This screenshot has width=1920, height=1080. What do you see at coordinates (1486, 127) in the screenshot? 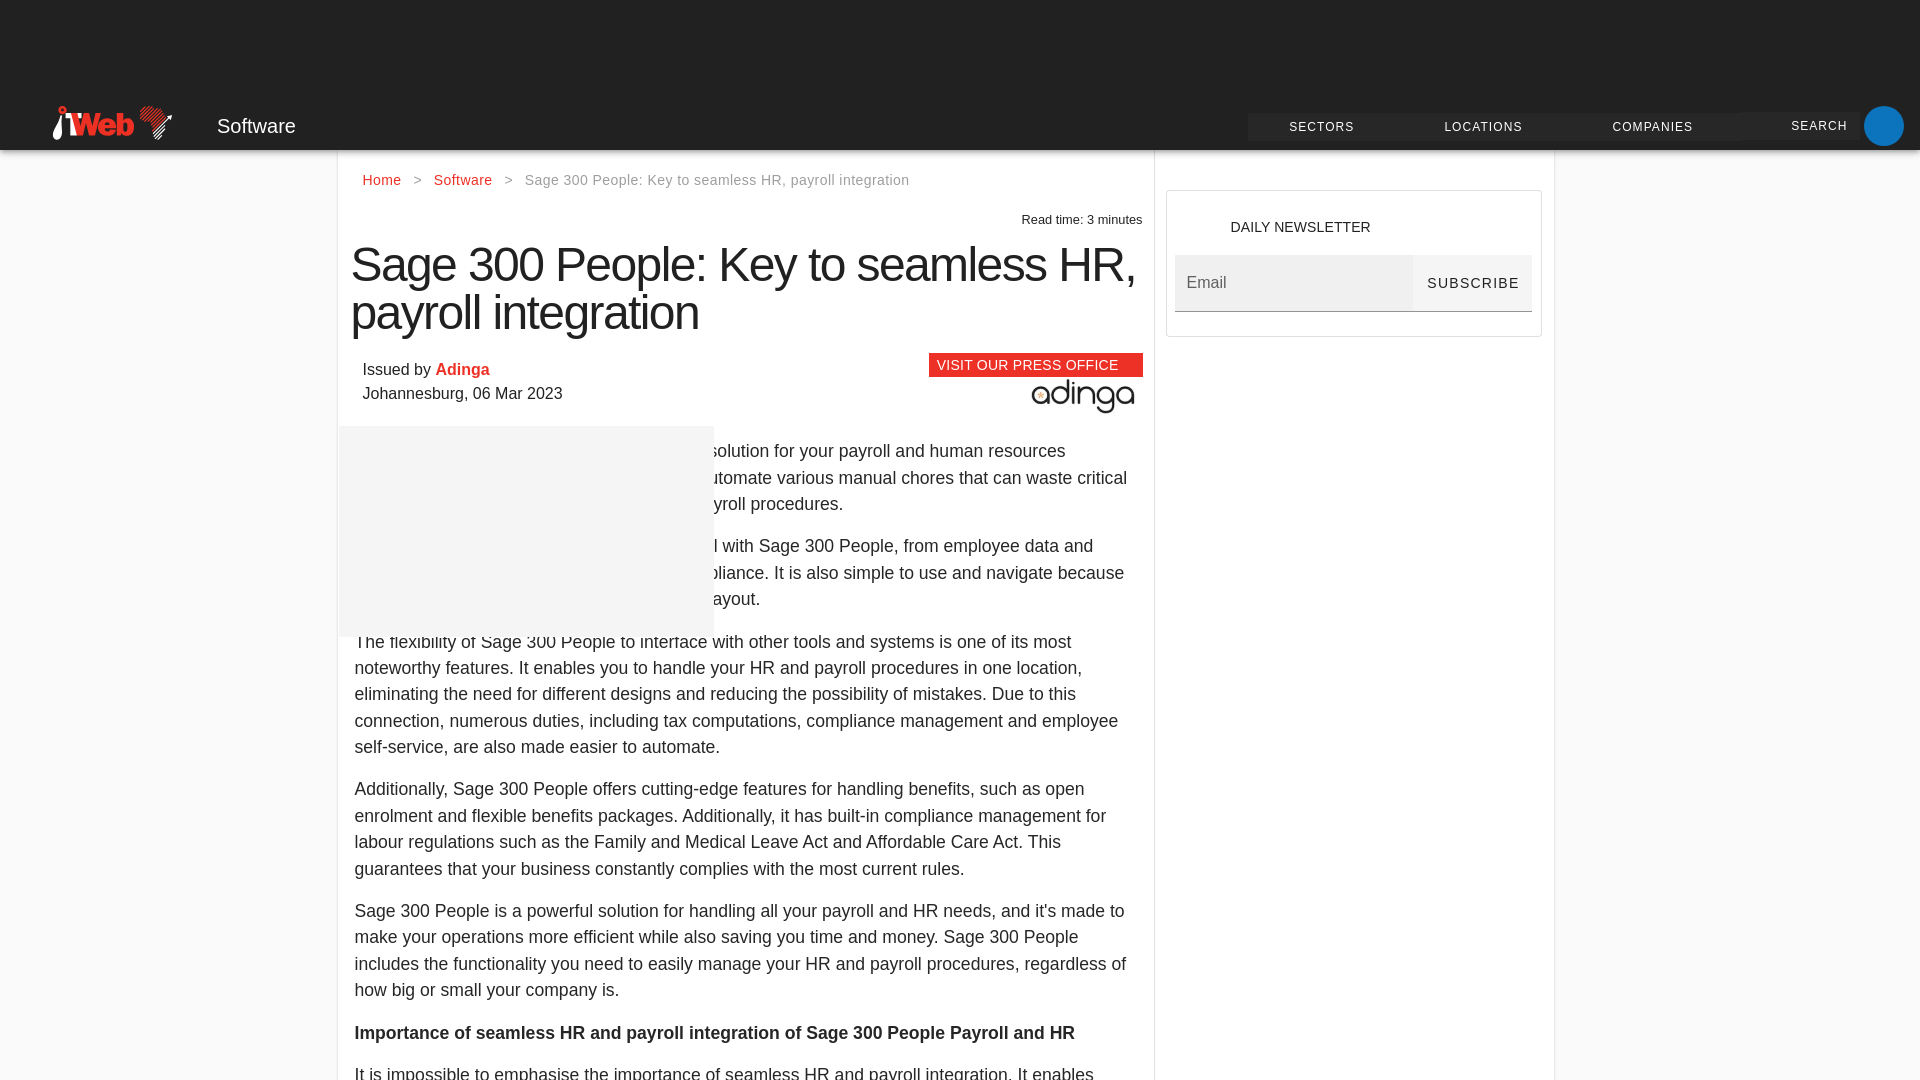
I see `LOCATIONS` at bounding box center [1486, 127].